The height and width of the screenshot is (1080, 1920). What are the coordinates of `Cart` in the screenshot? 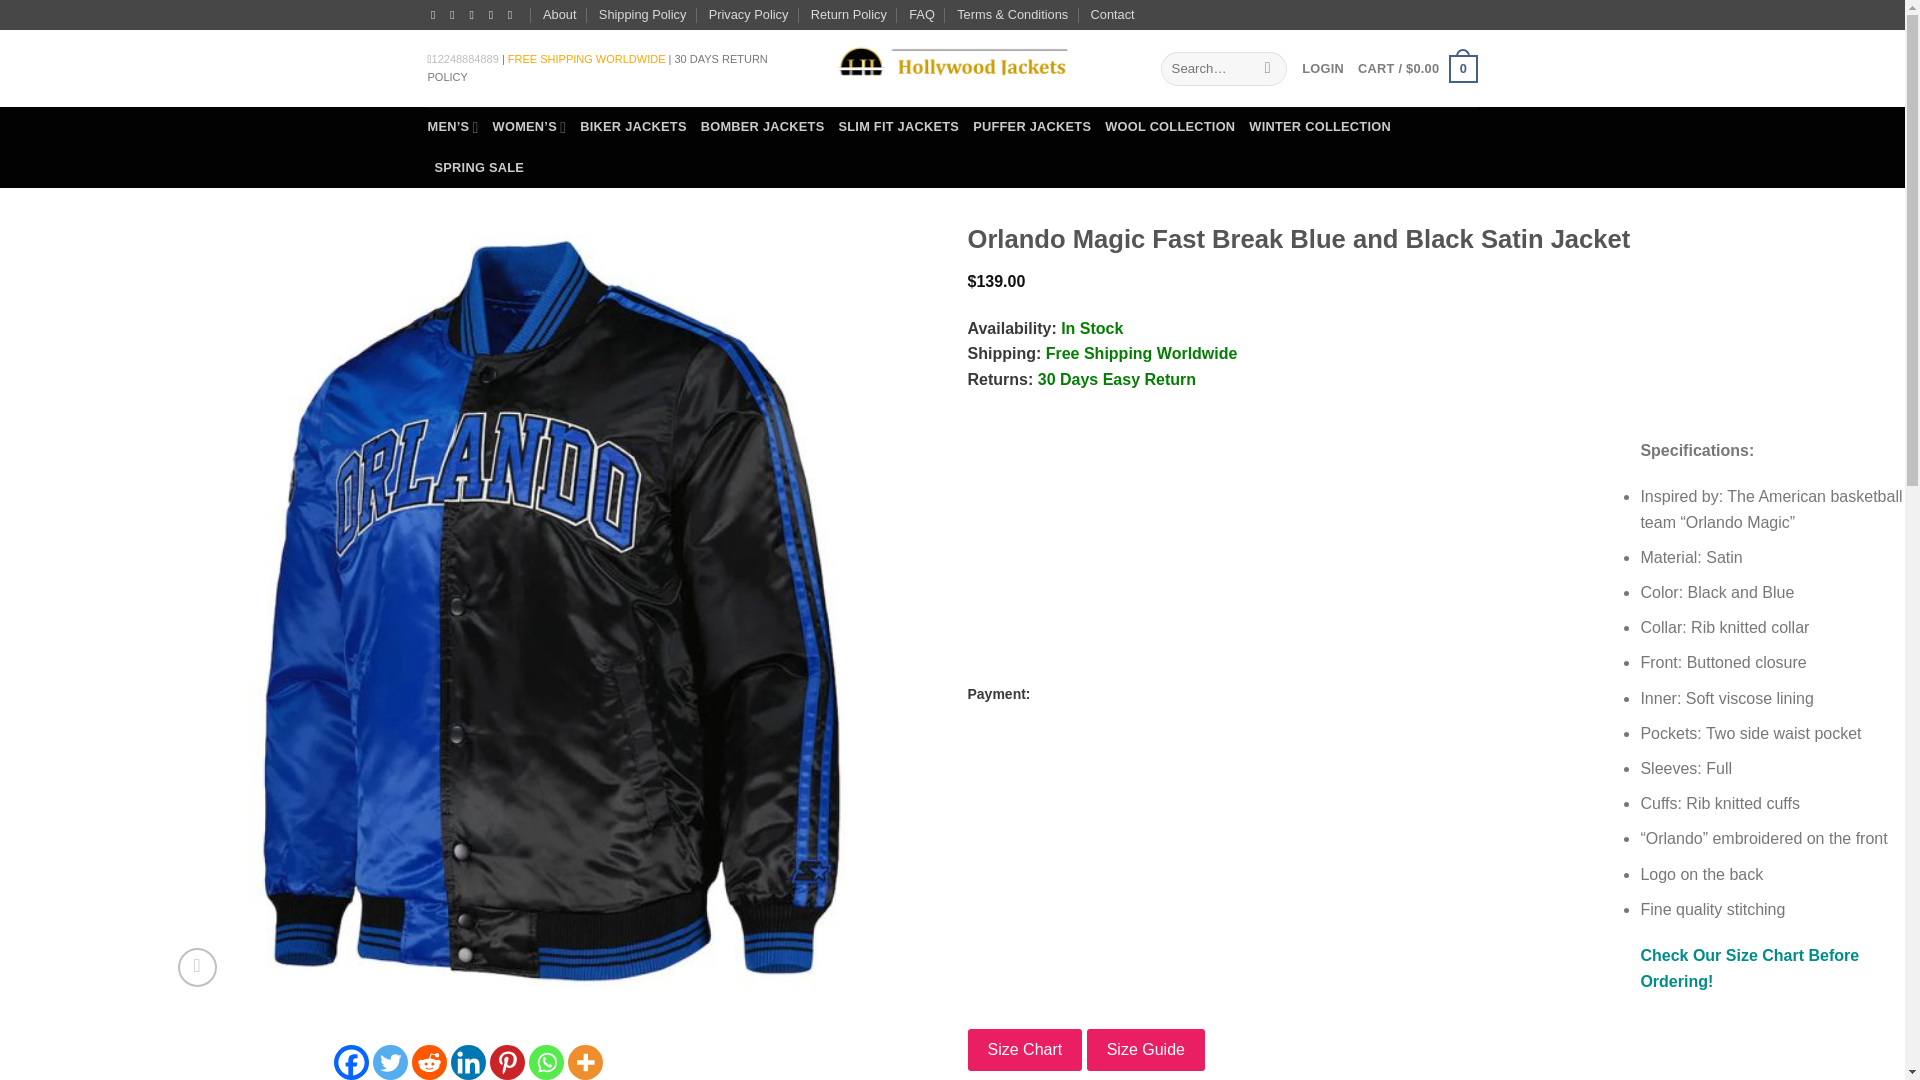 It's located at (1416, 69).